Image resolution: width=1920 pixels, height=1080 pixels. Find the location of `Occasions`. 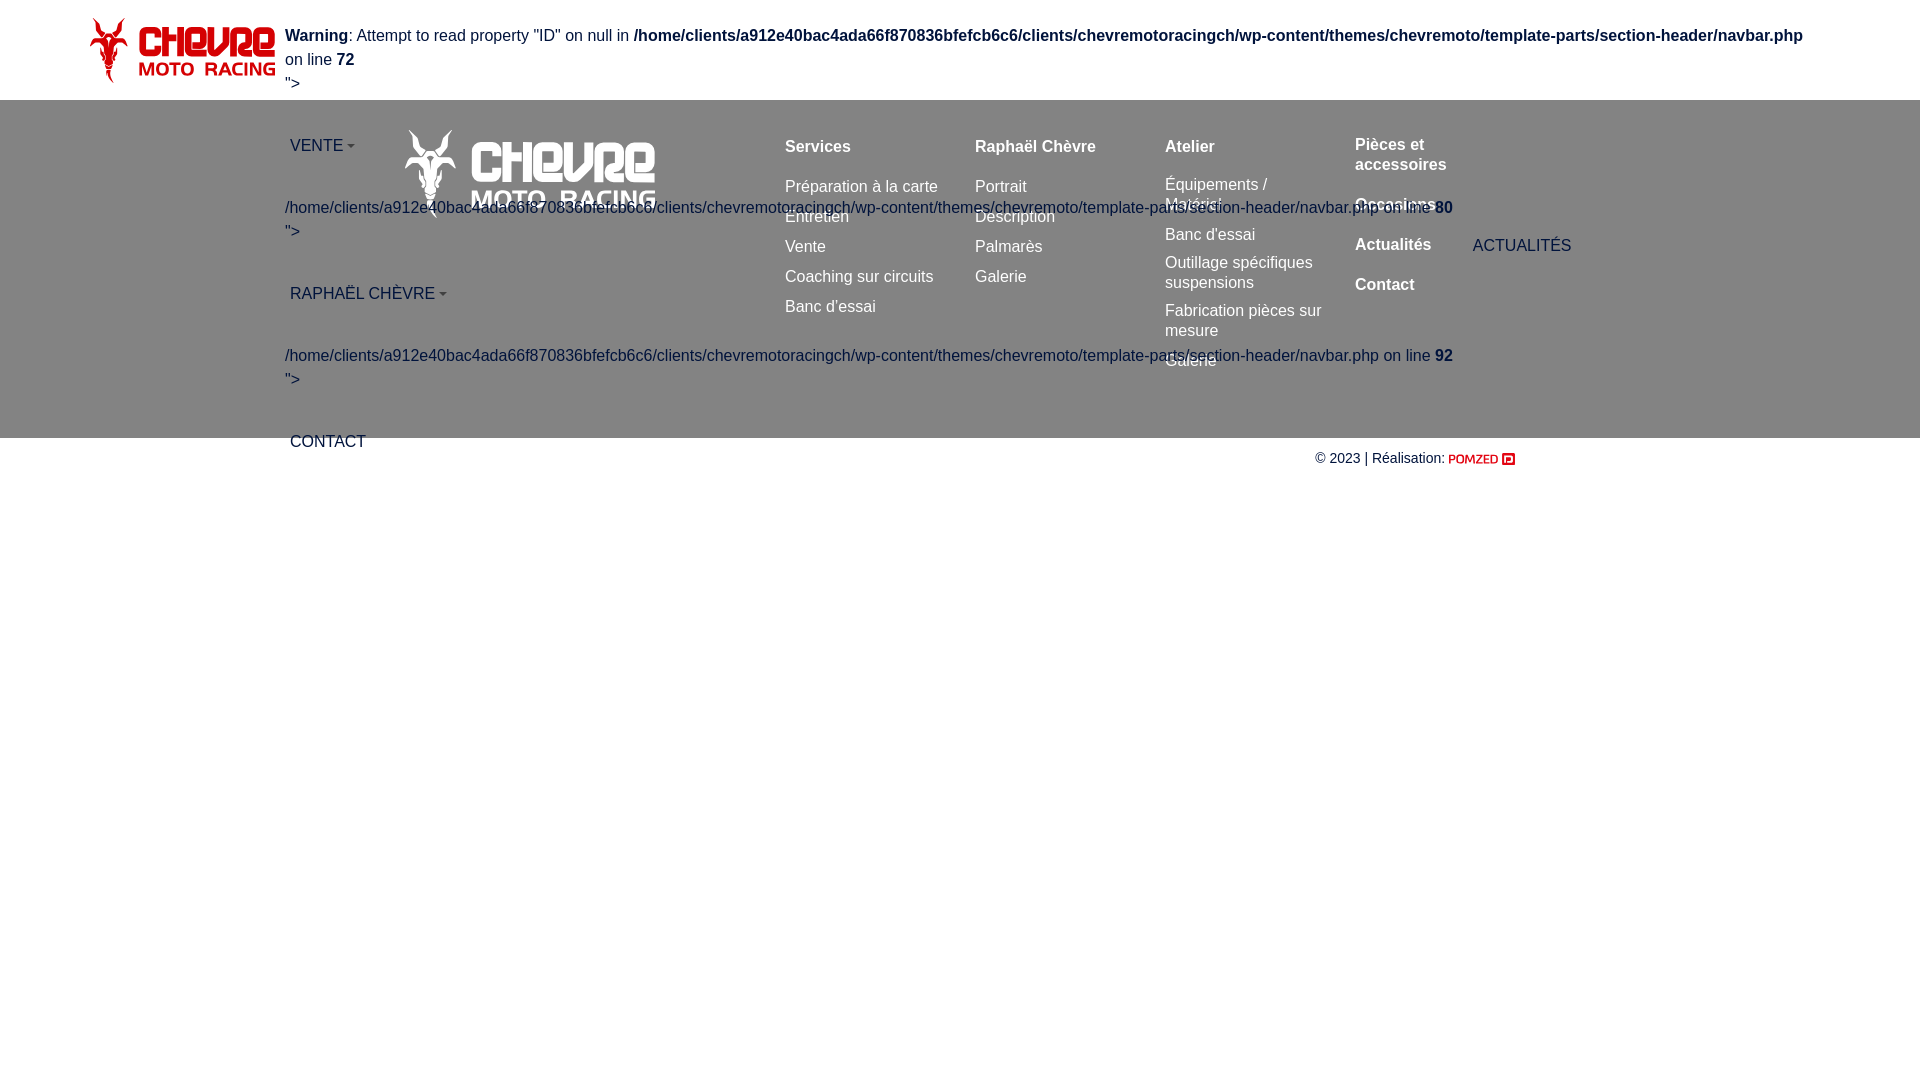

Occasions is located at coordinates (1396, 205).